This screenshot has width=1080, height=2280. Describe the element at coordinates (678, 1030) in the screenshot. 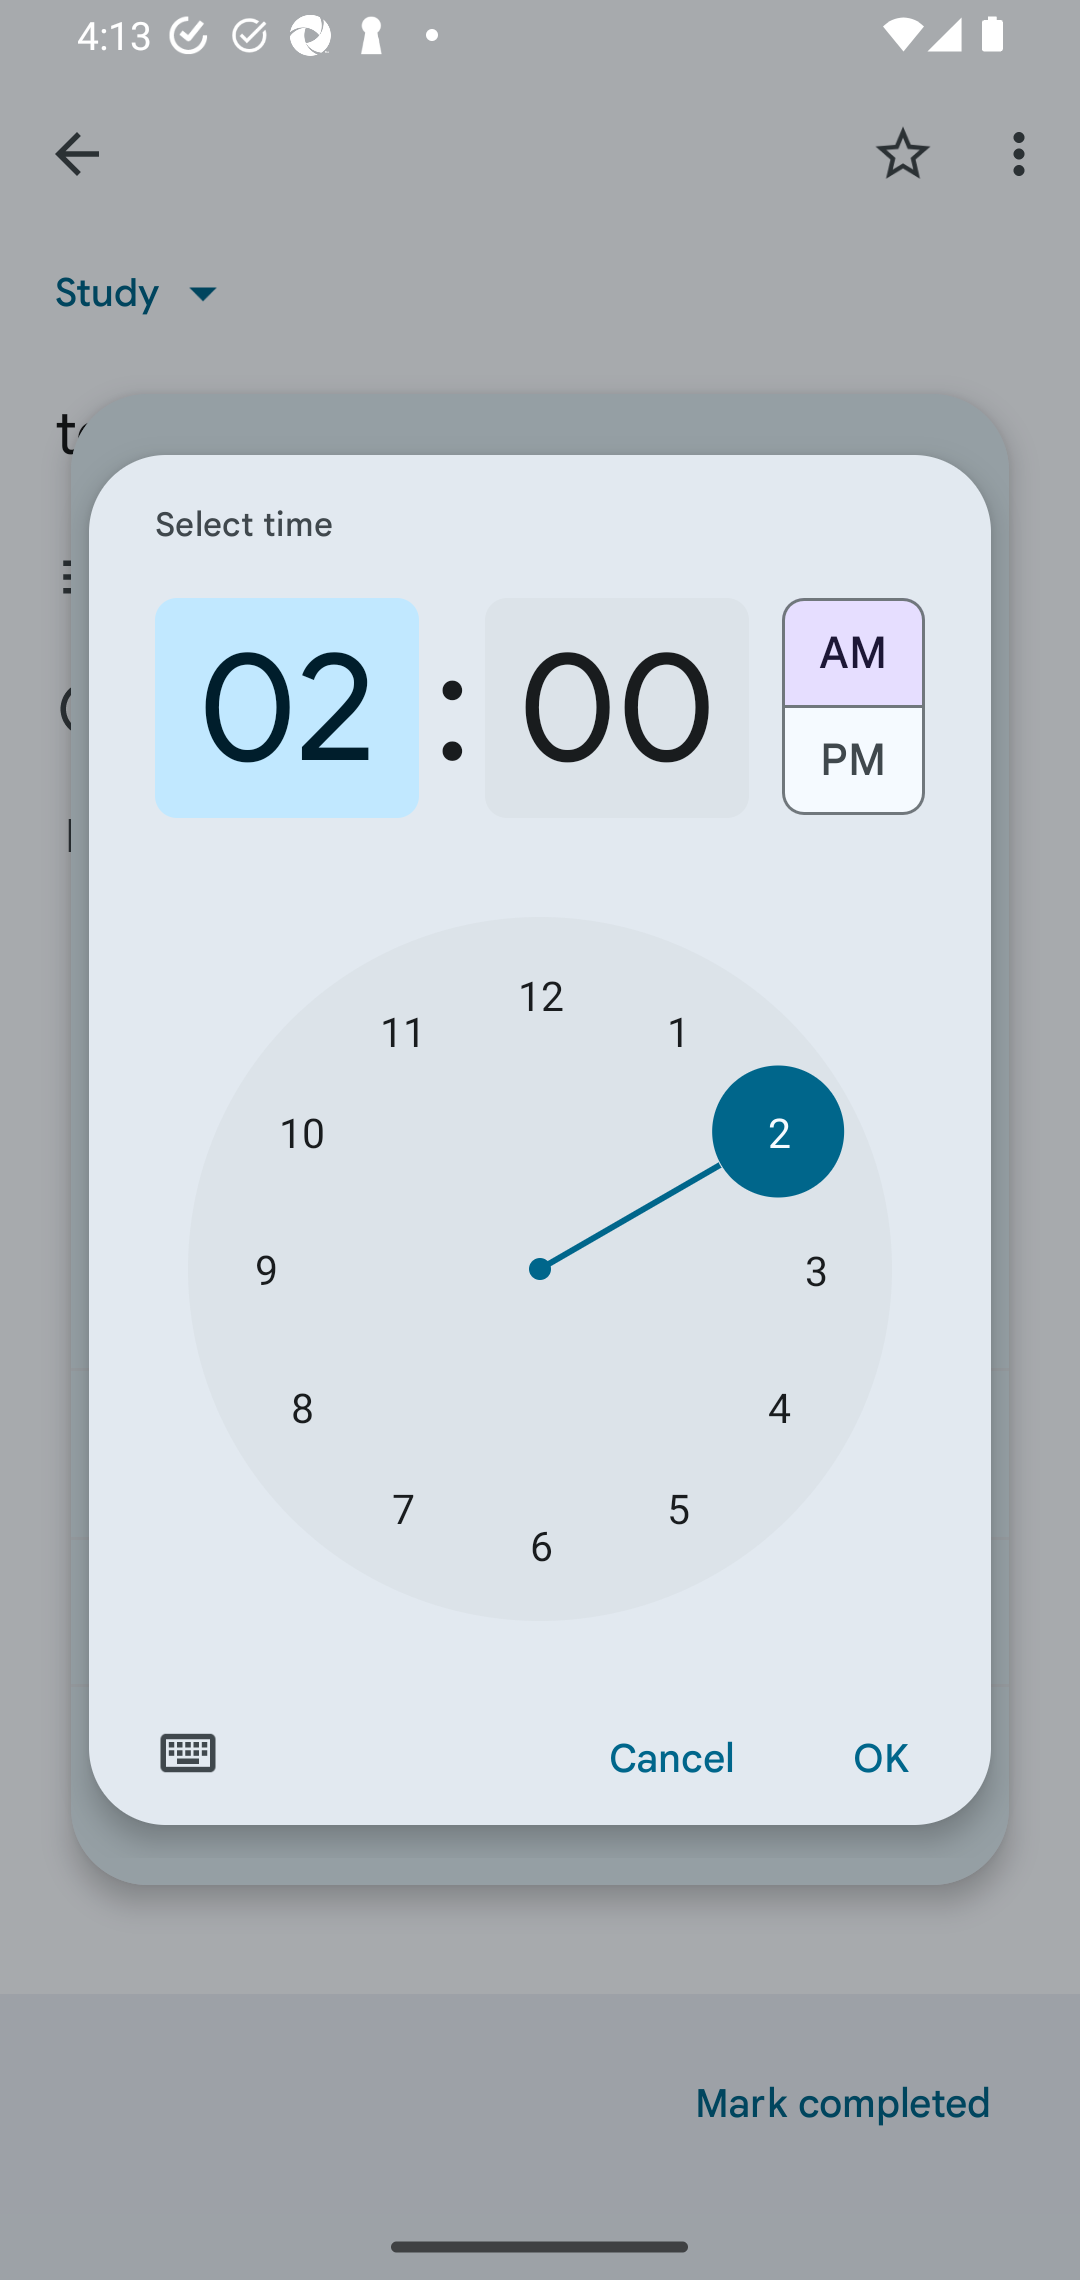

I see `1 1 o'clock` at that location.